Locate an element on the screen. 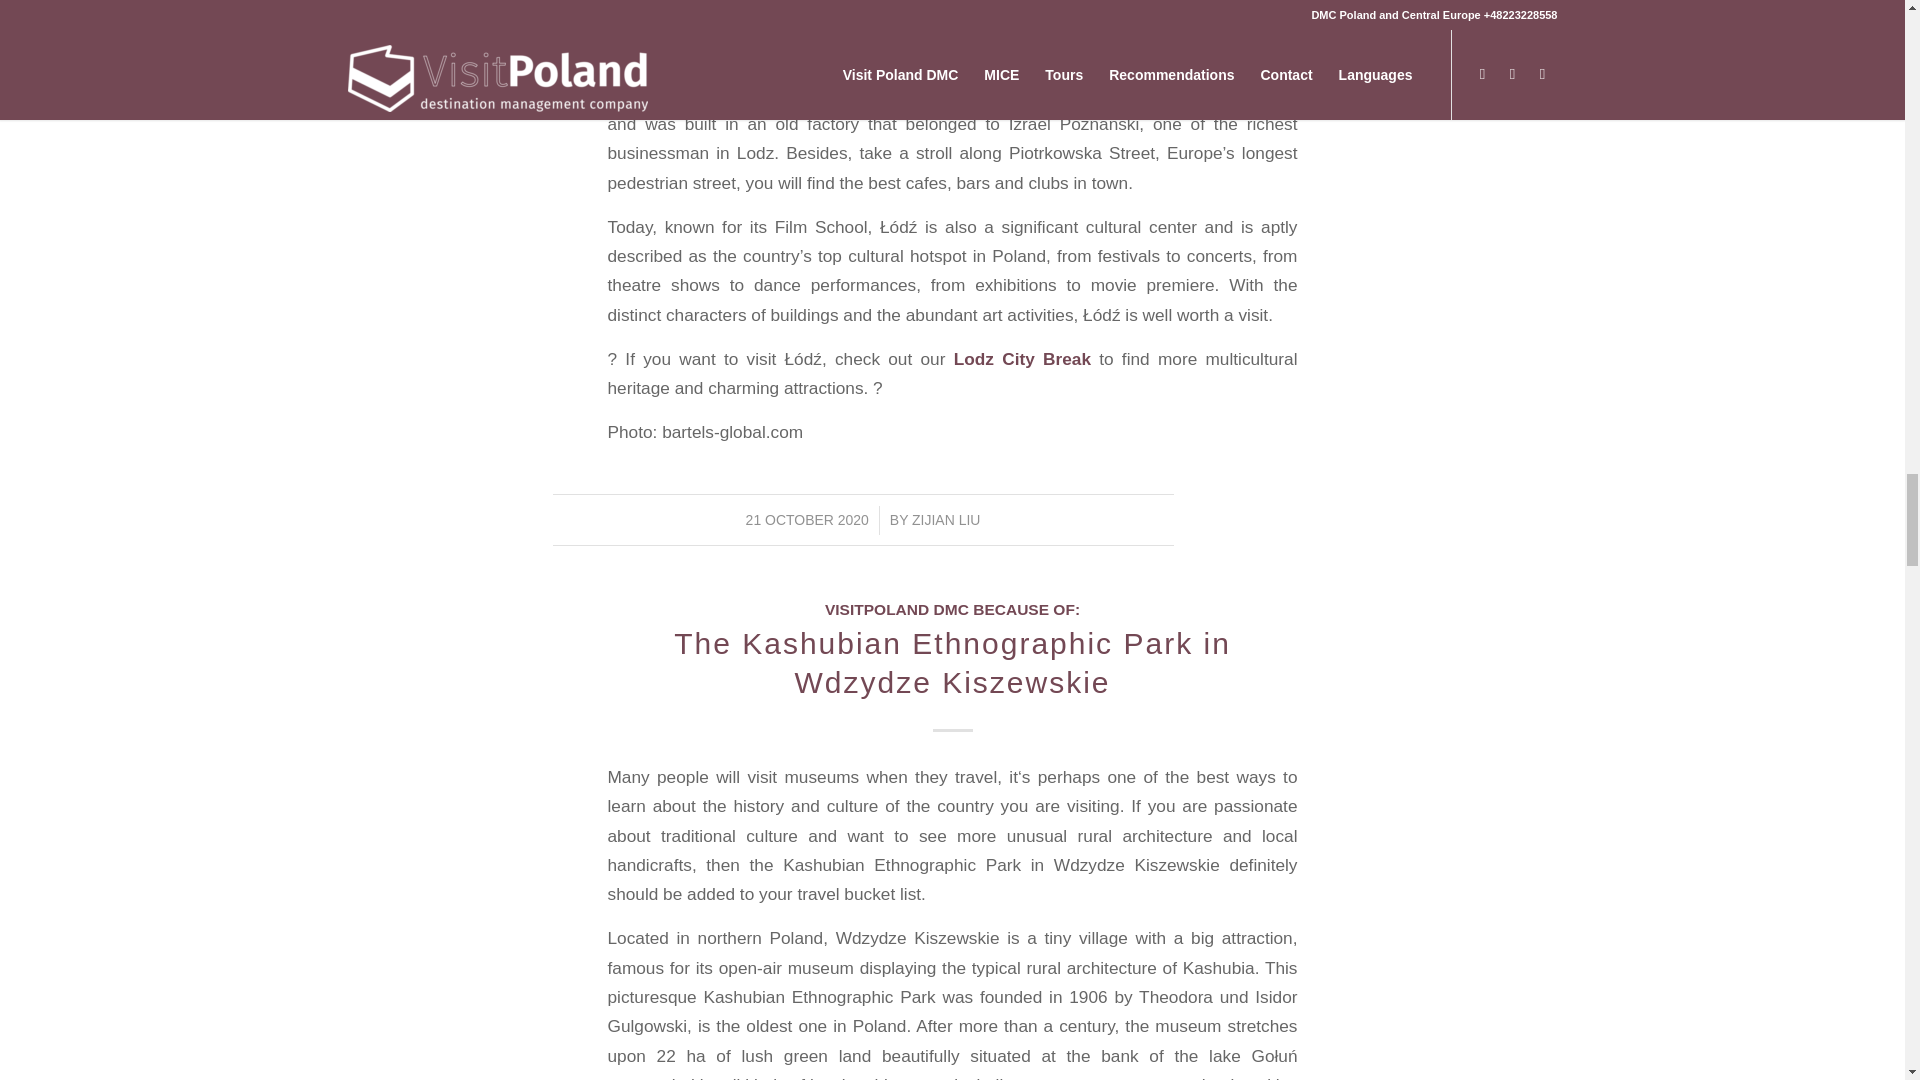 The image size is (1920, 1080). VISITPOLAND DMC BECAUSE OF: is located at coordinates (952, 608).